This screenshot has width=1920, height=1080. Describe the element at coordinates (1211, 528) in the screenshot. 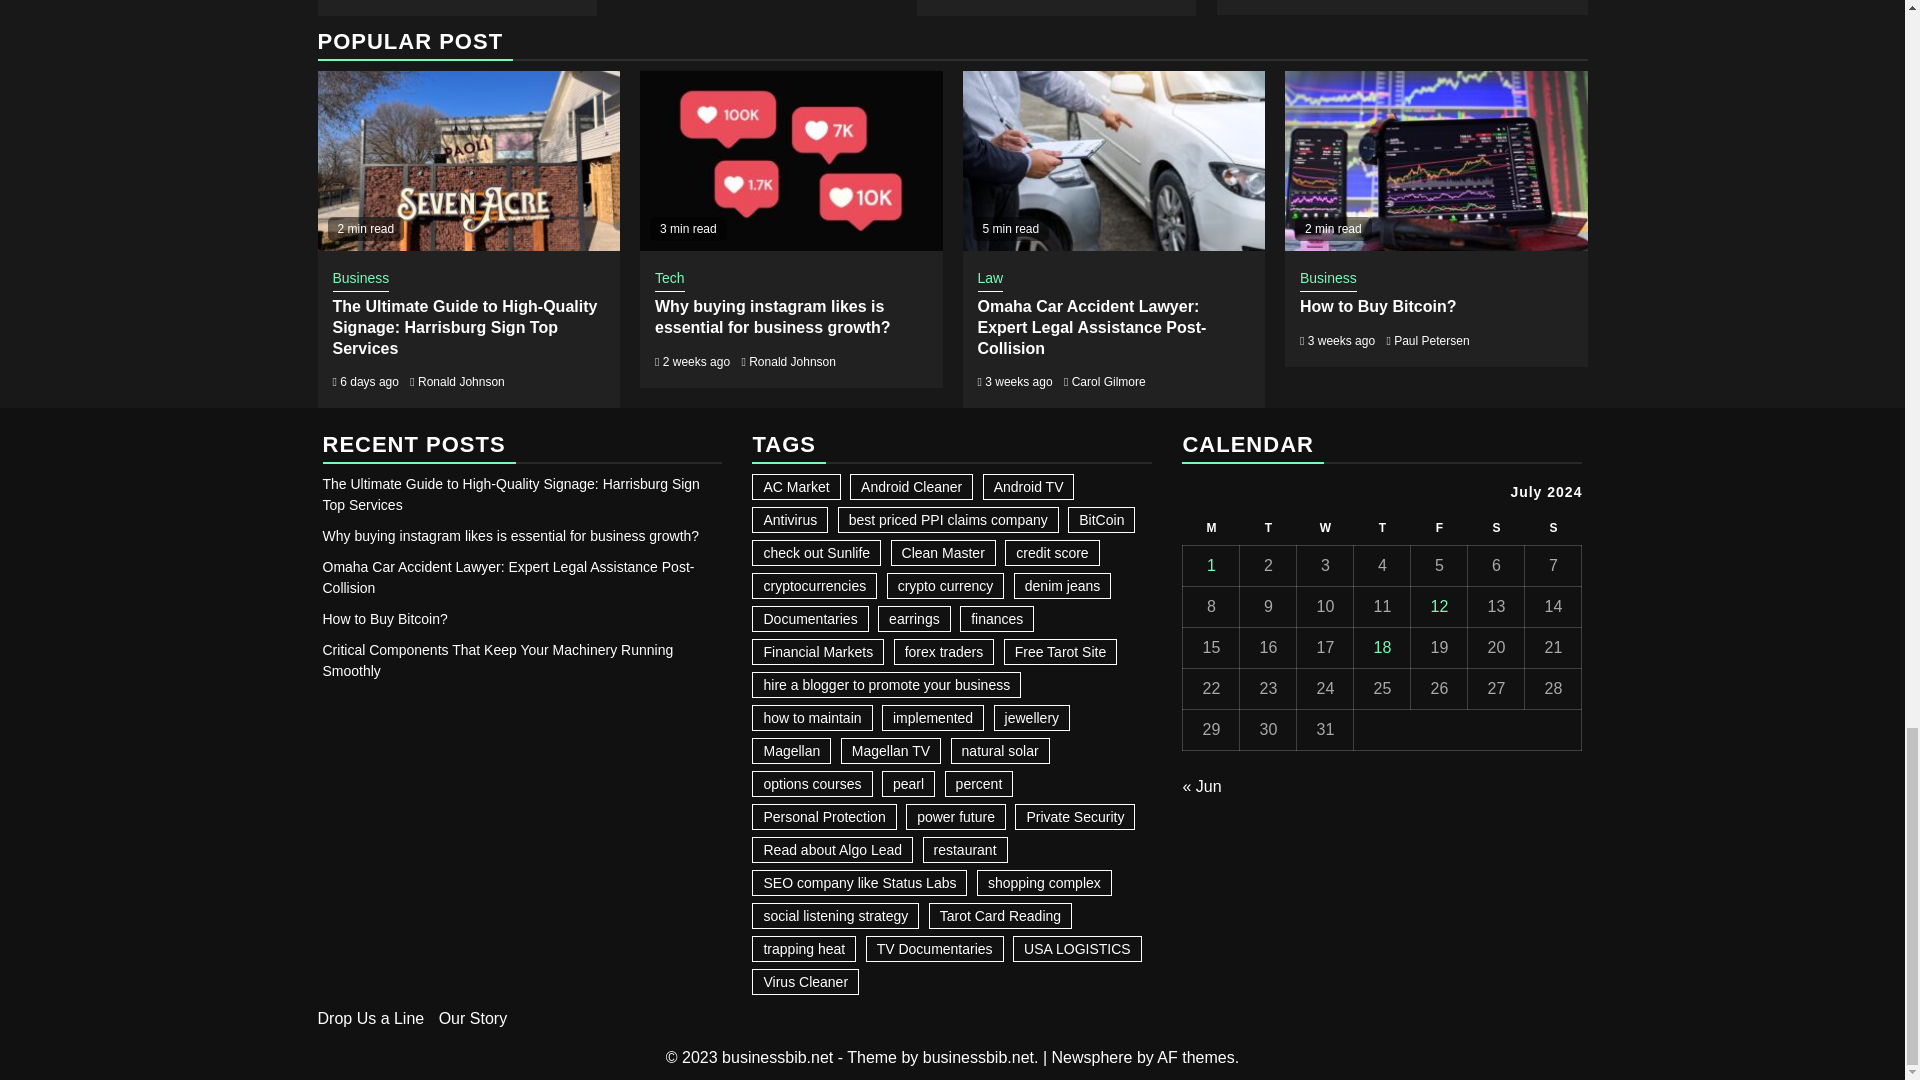

I see `Monday` at that location.